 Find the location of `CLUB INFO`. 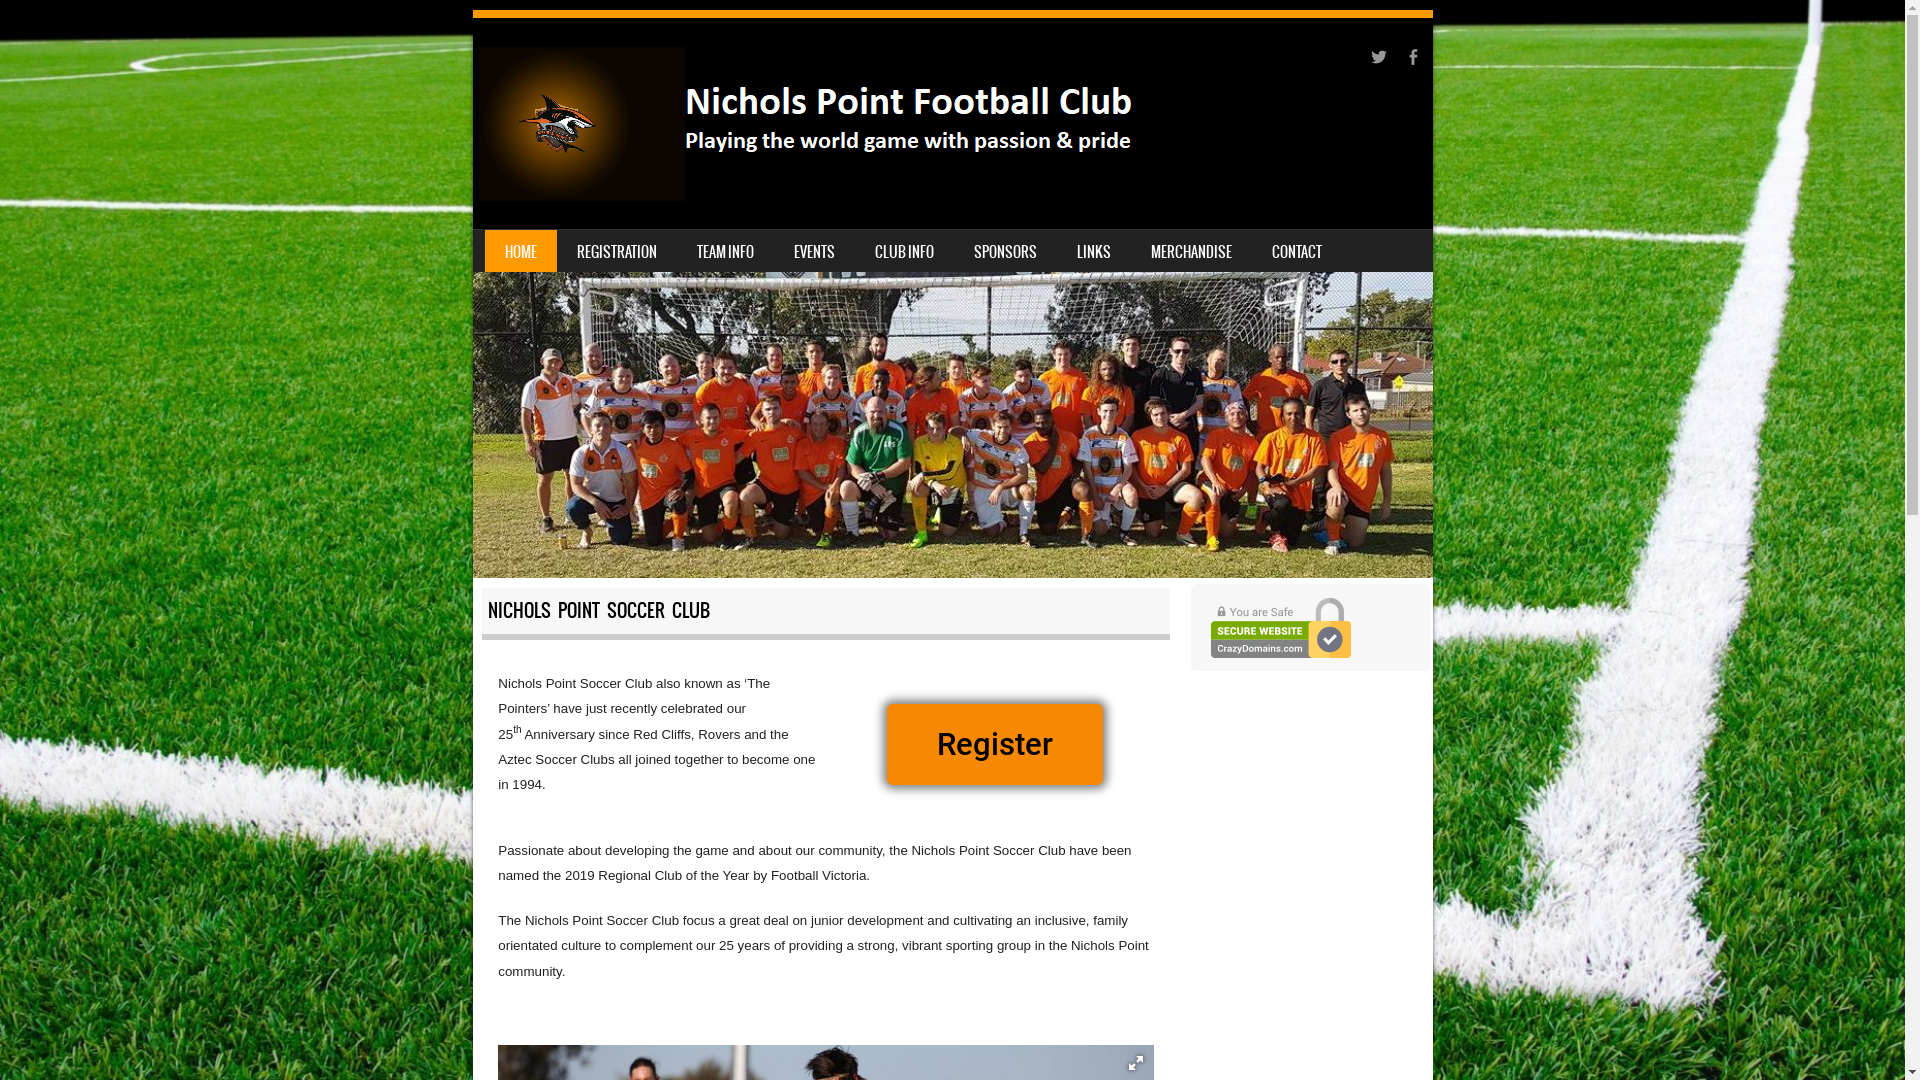

CLUB INFO is located at coordinates (904, 251).